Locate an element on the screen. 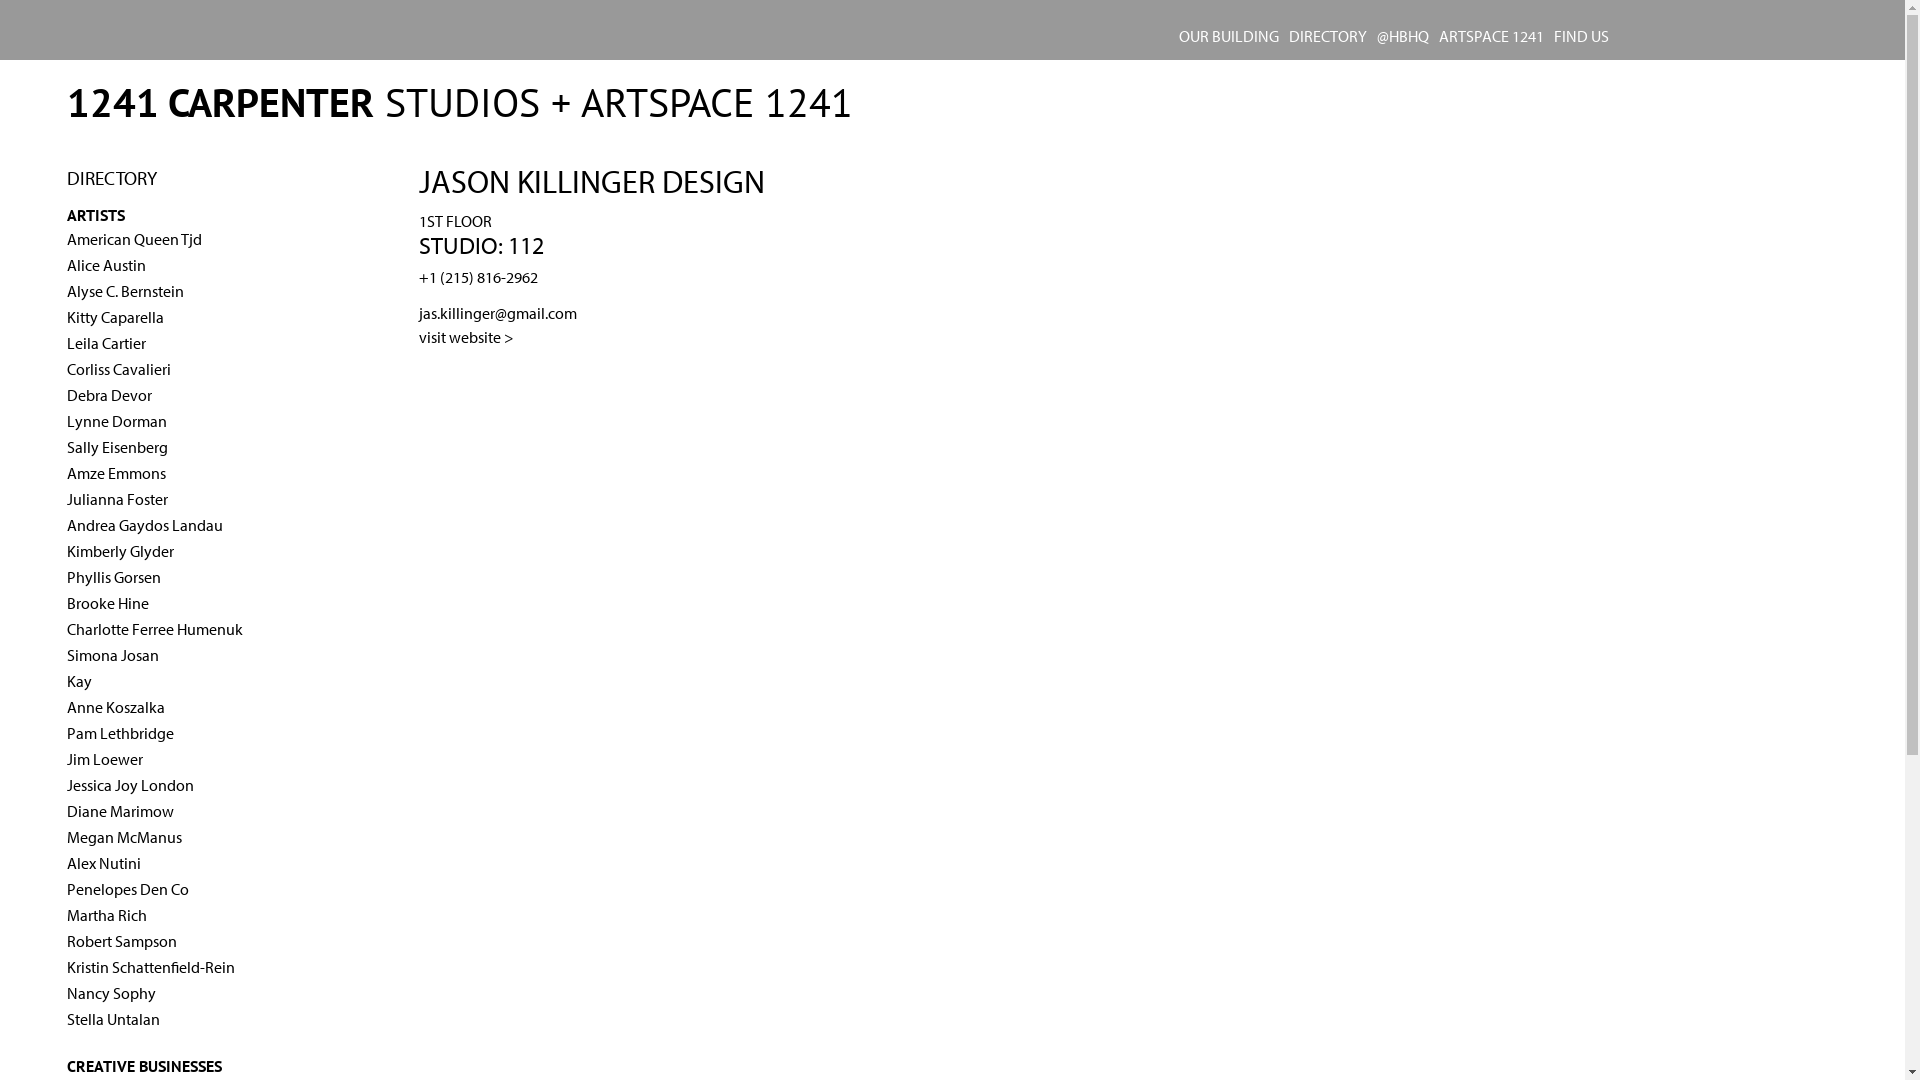  Megan McManus is located at coordinates (124, 837).